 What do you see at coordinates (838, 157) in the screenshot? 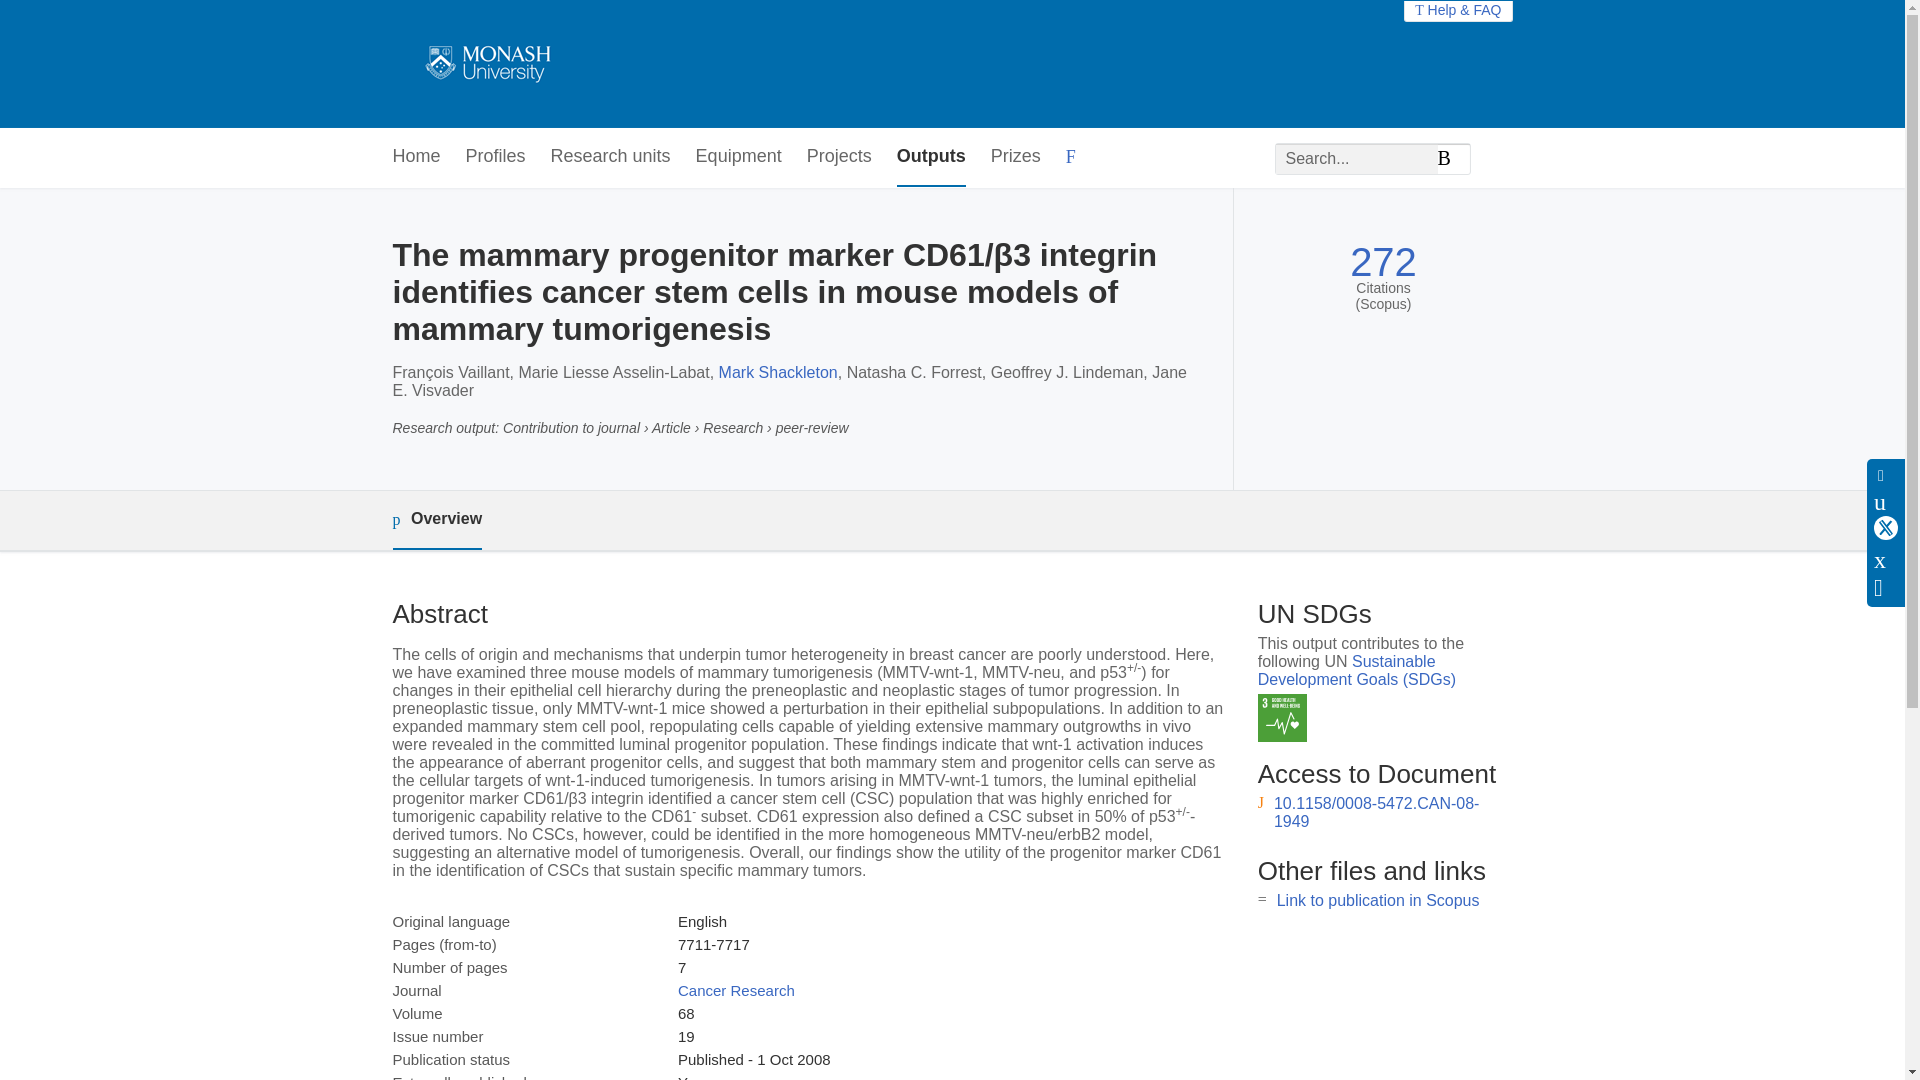
I see `Projects` at bounding box center [838, 157].